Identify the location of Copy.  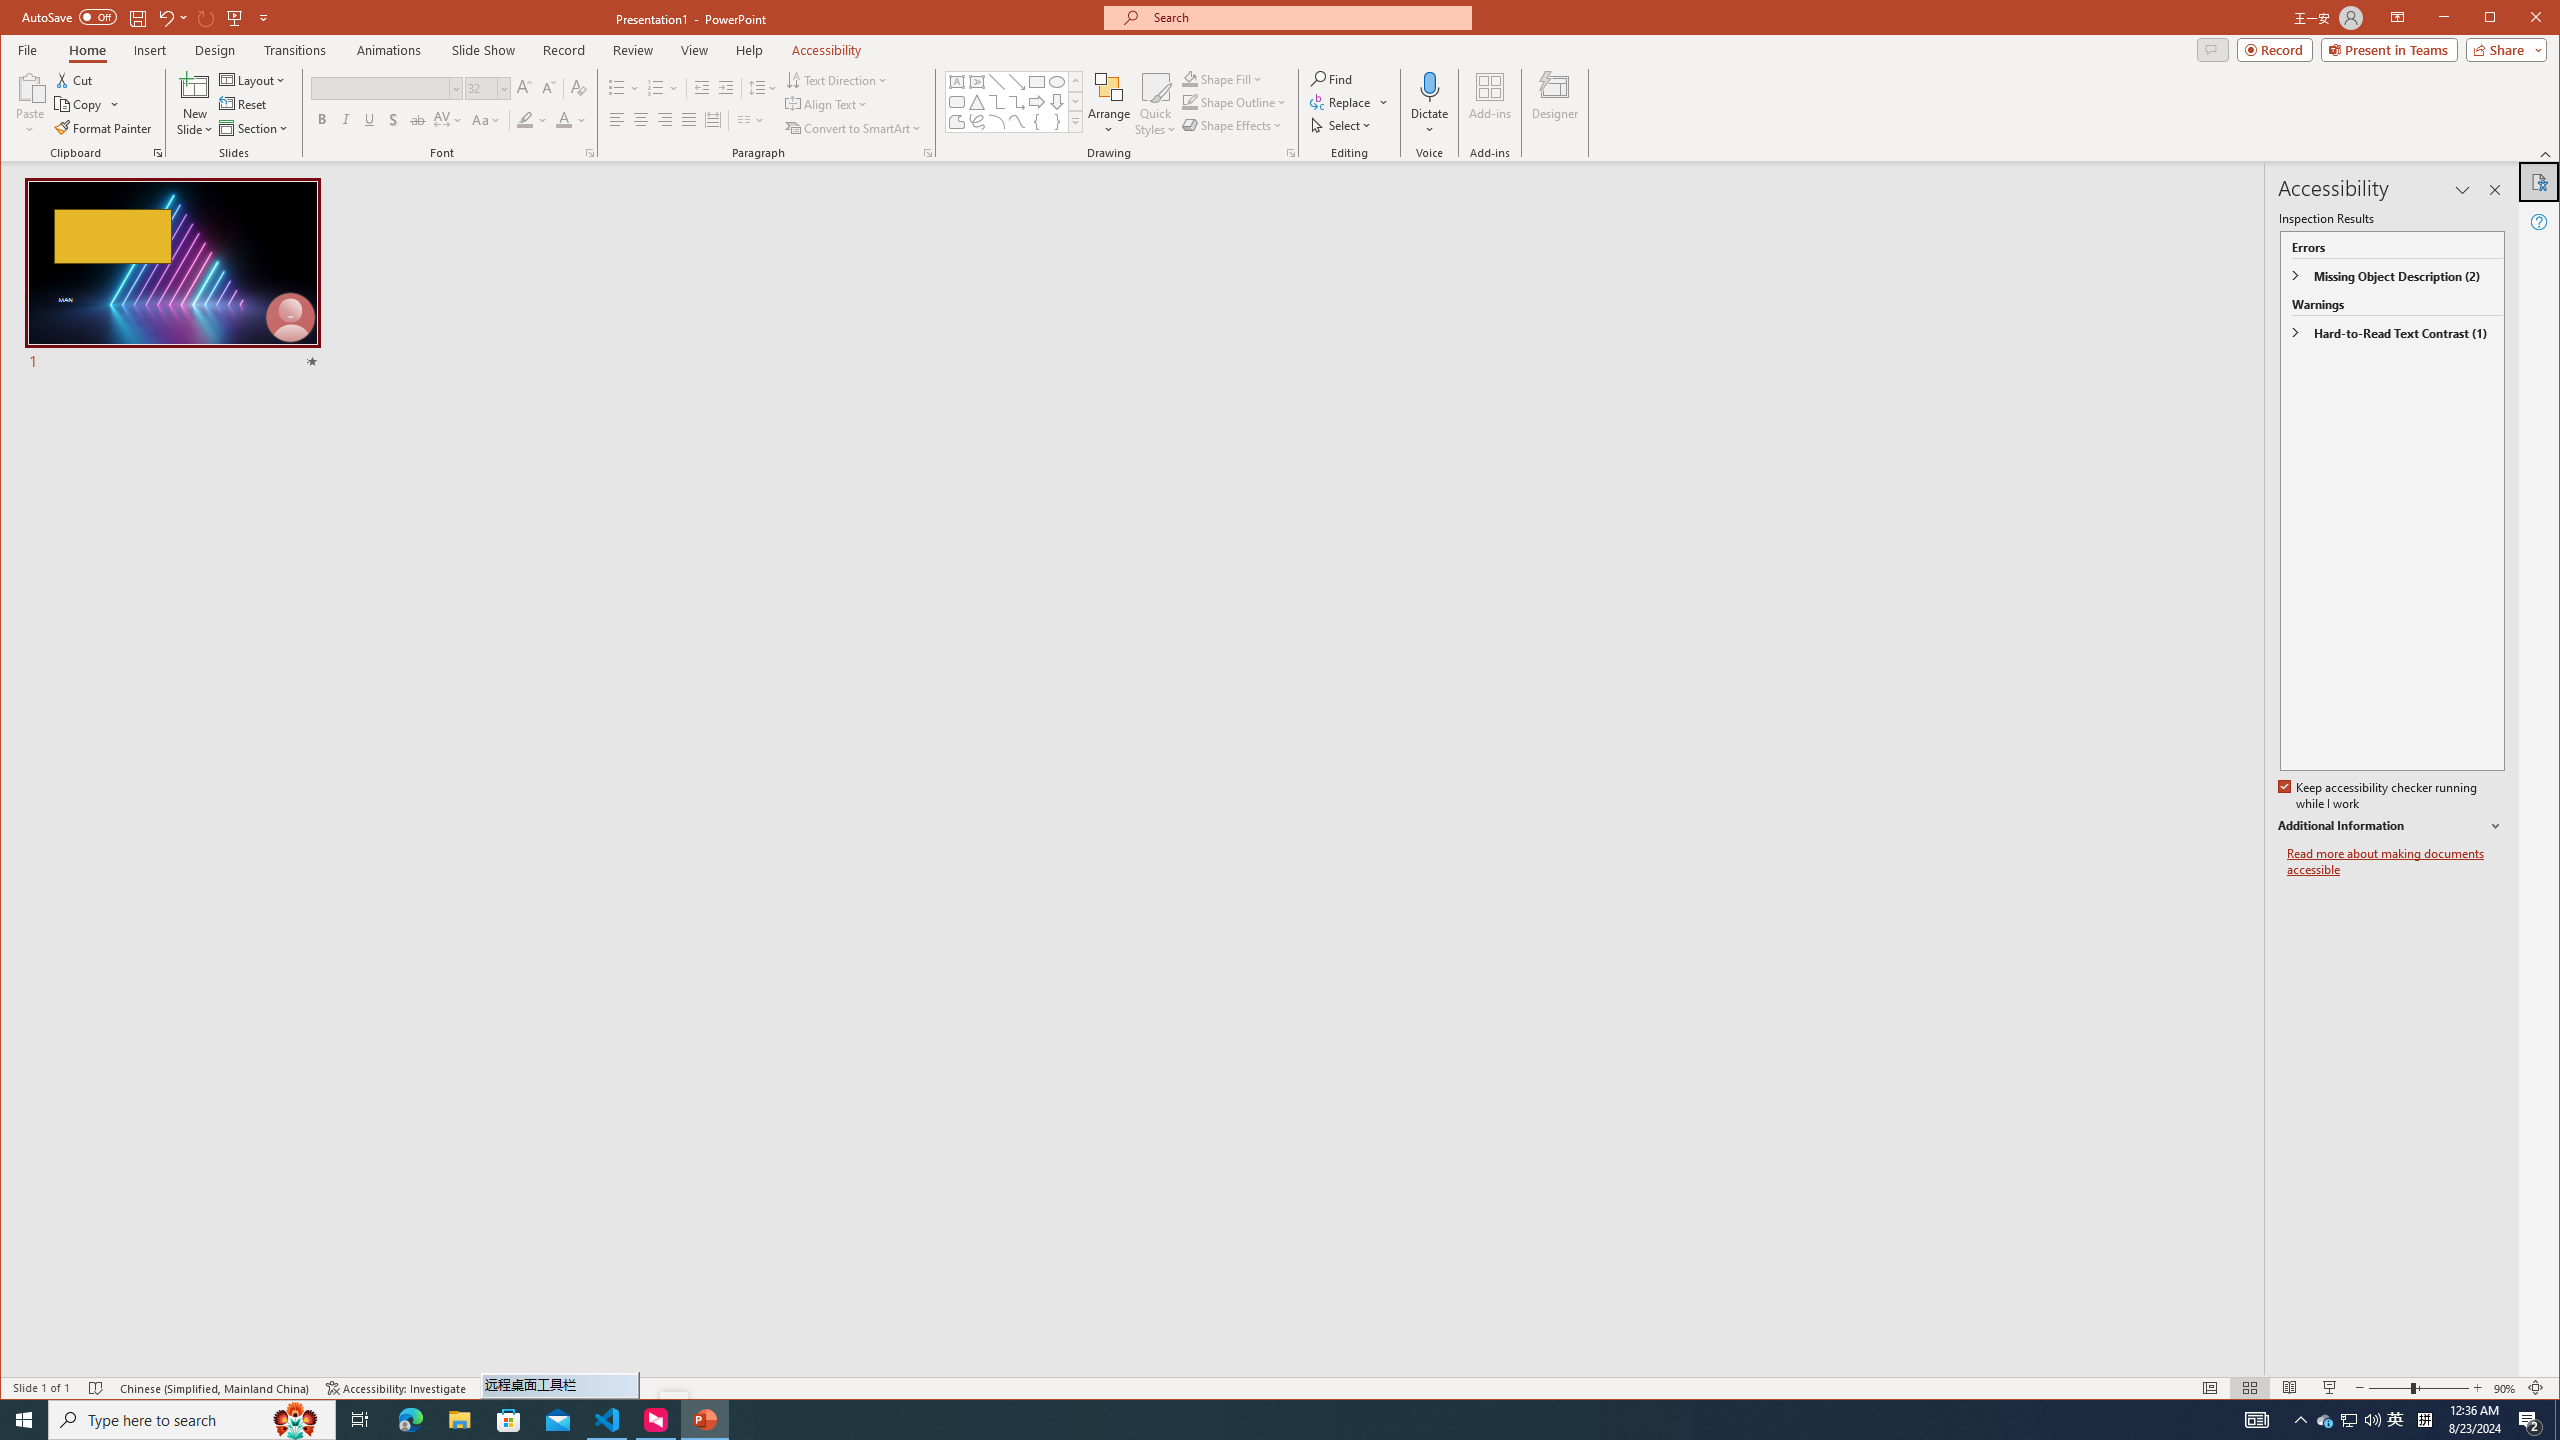
(86, 104).